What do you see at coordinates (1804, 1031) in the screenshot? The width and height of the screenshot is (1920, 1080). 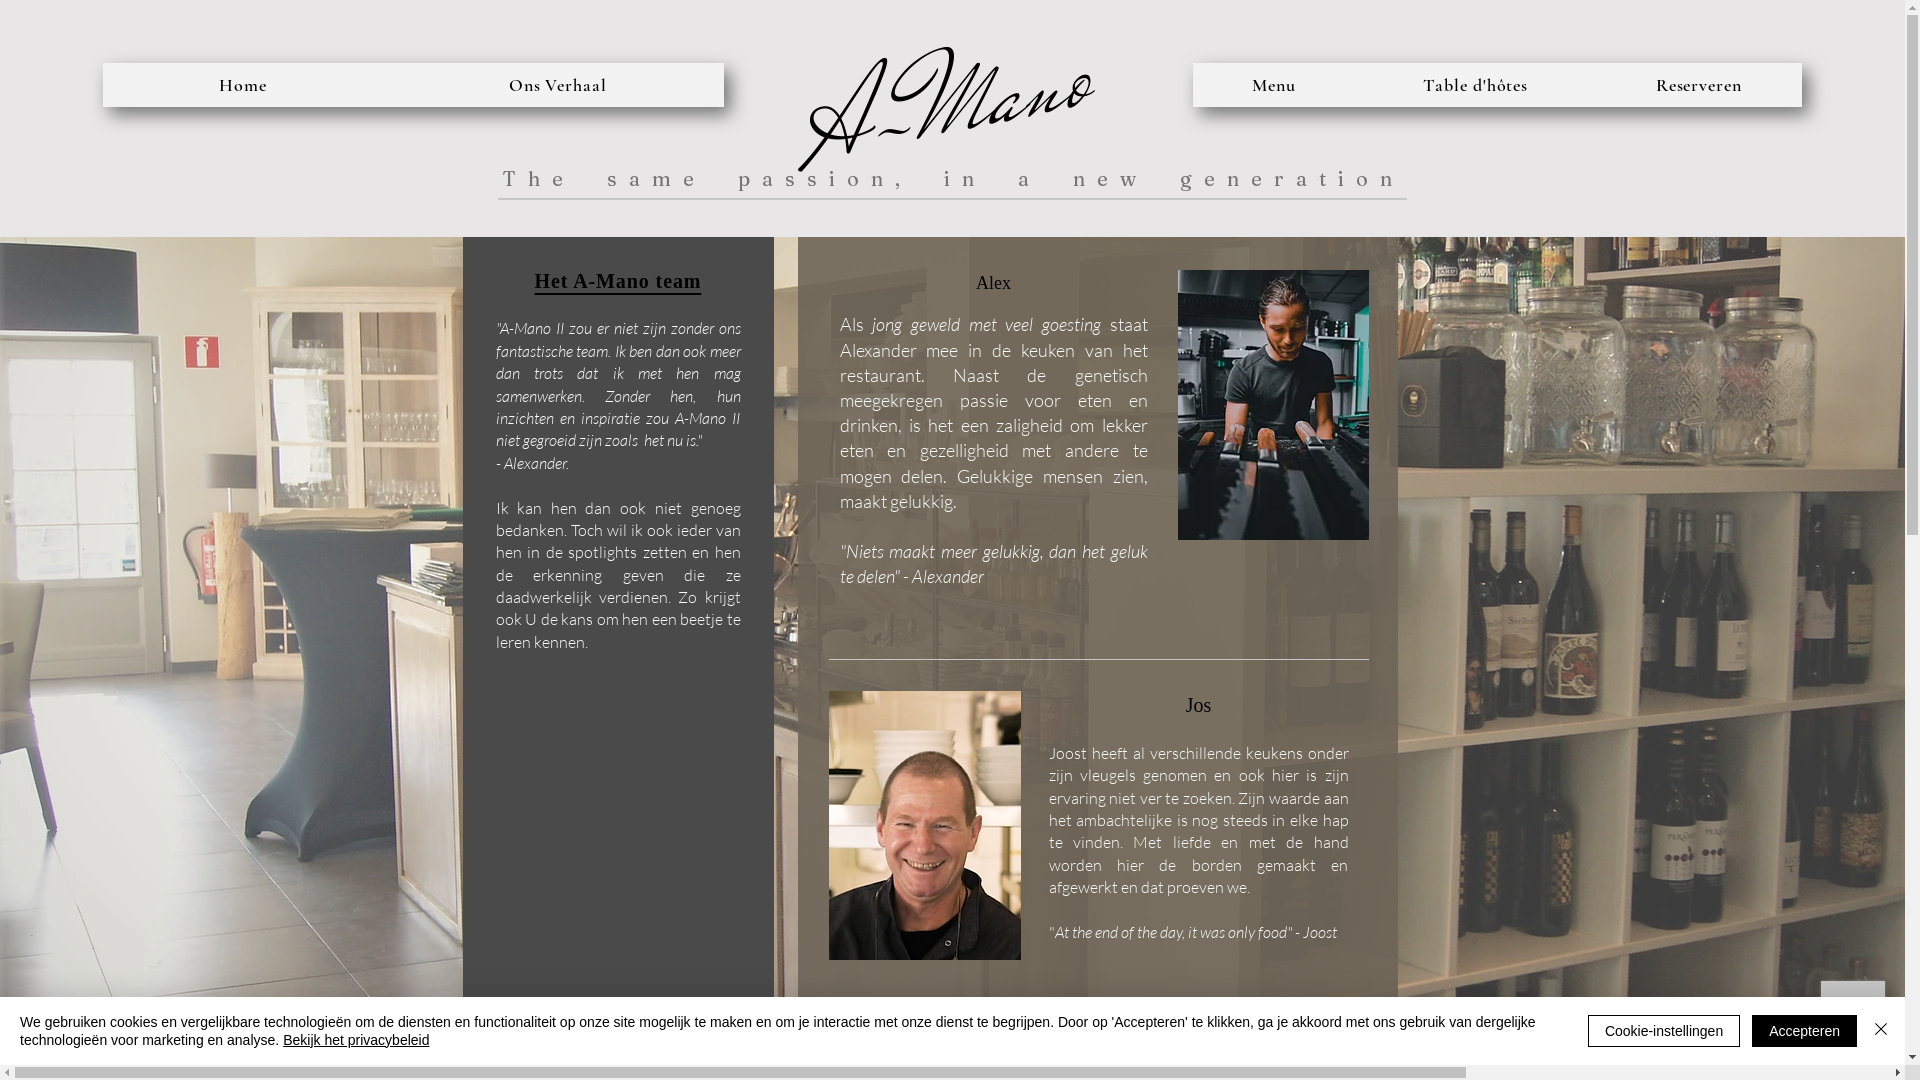 I see `Accepteren` at bounding box center [1804, 1031].